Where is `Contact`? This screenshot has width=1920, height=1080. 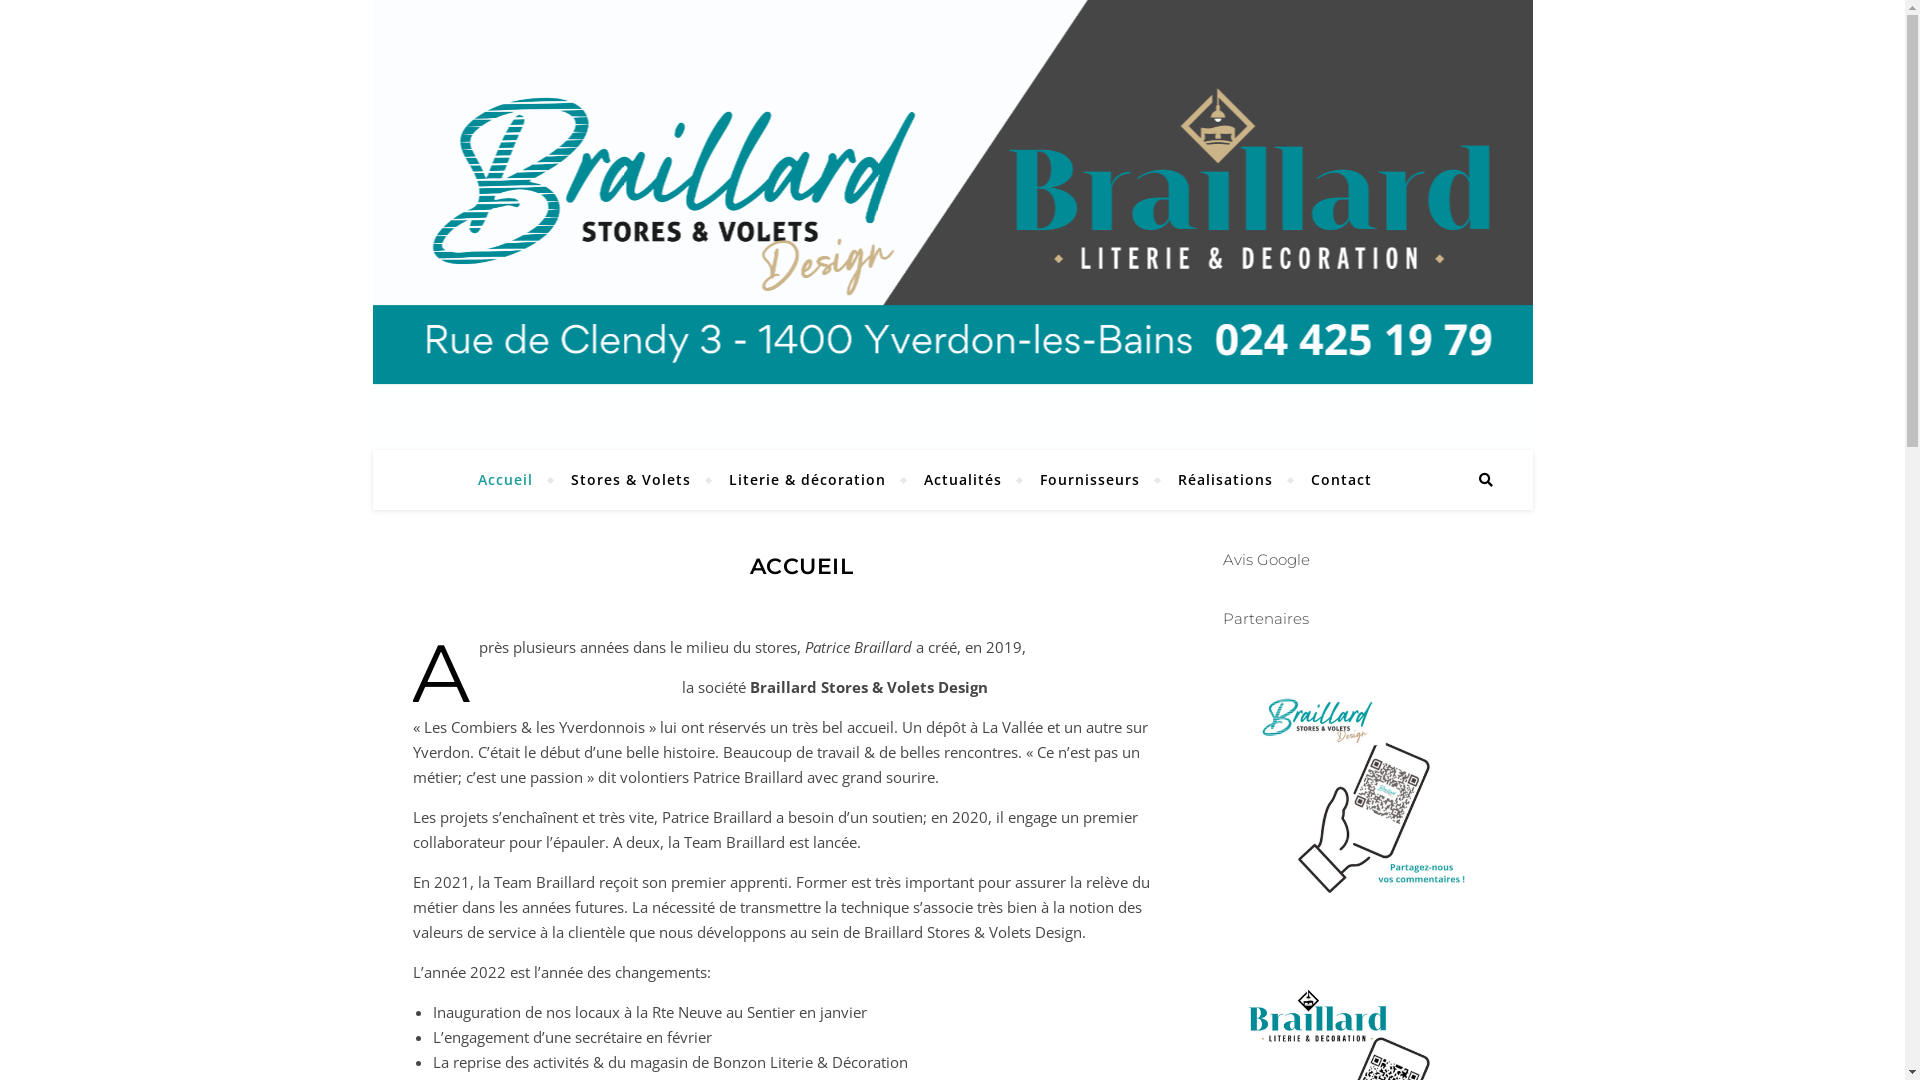
Contact is located at coordinates (1333, 480).